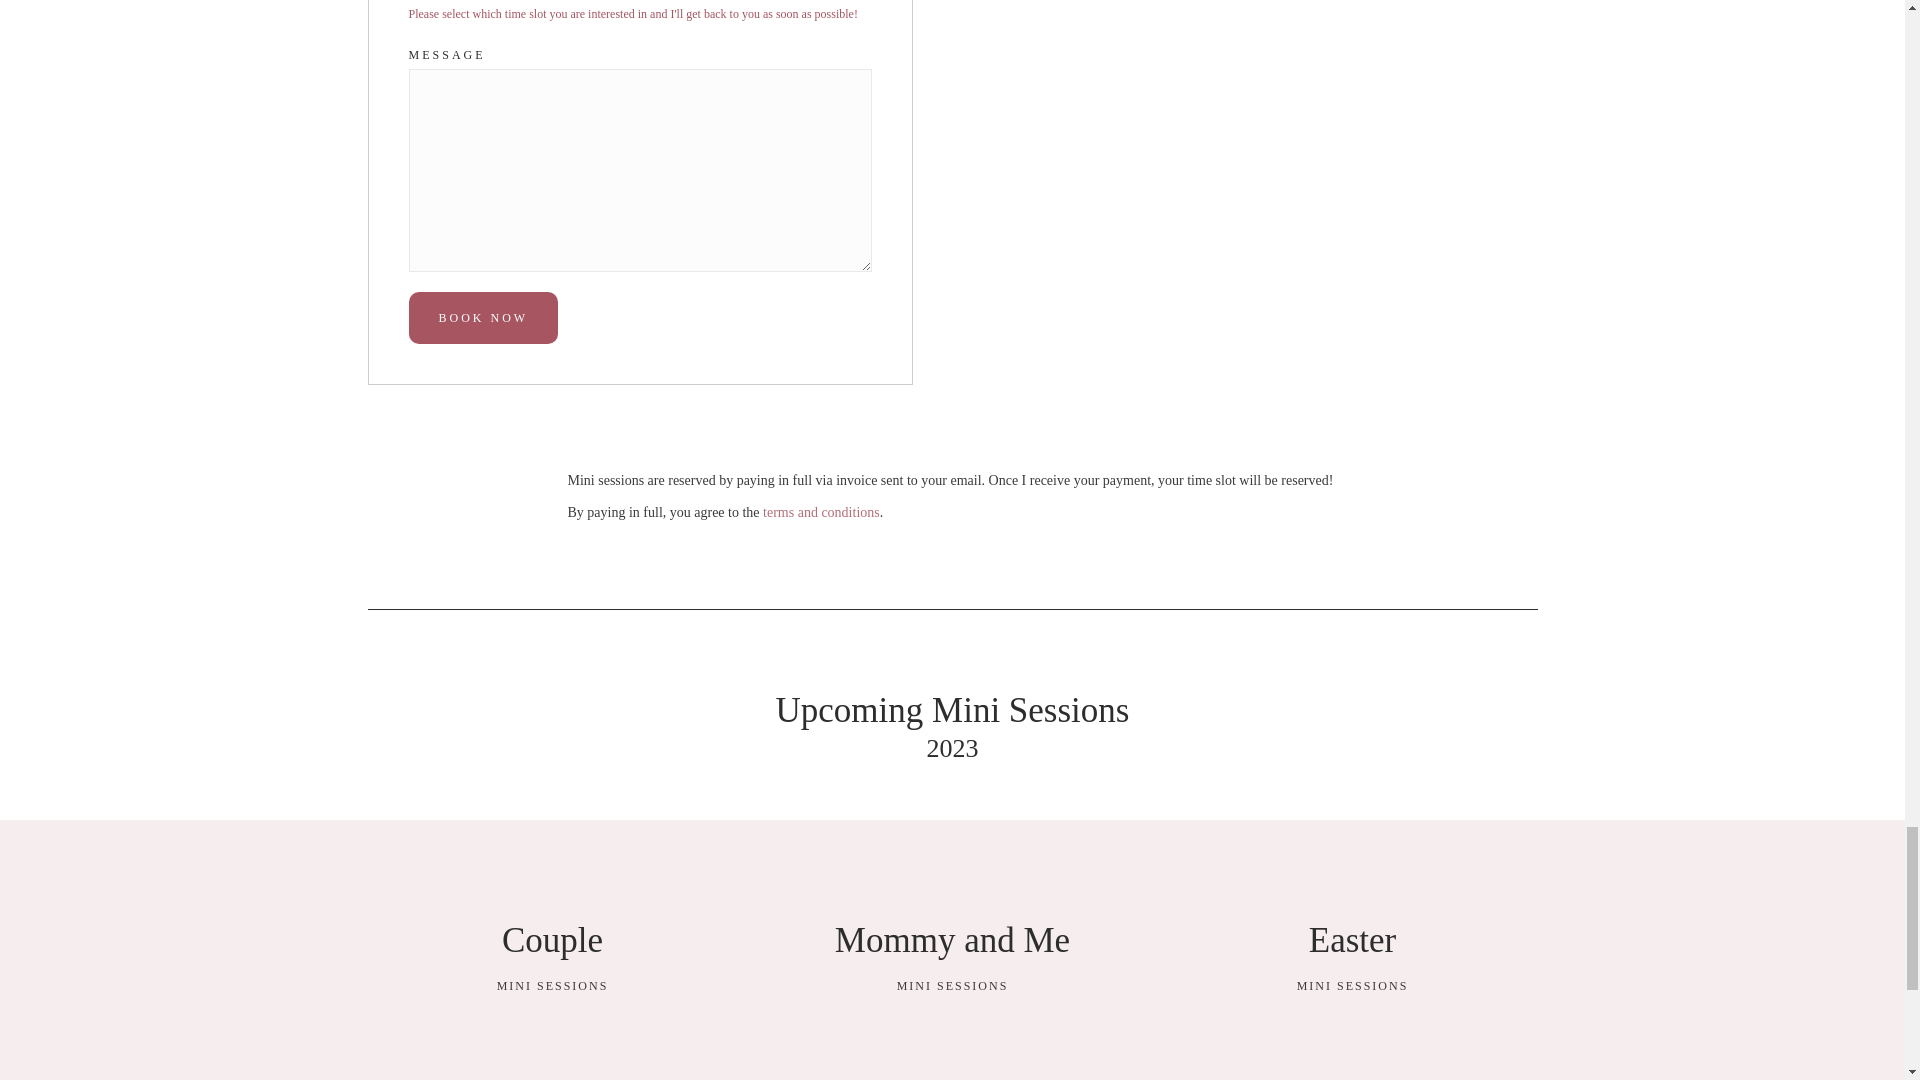 Image resolution: width=1920 pixels, height=1080 pixels. What do you see at coordinates (552, 950) in the screenshot?
I see `BOOK NOW` at bounding box center [552, 950].